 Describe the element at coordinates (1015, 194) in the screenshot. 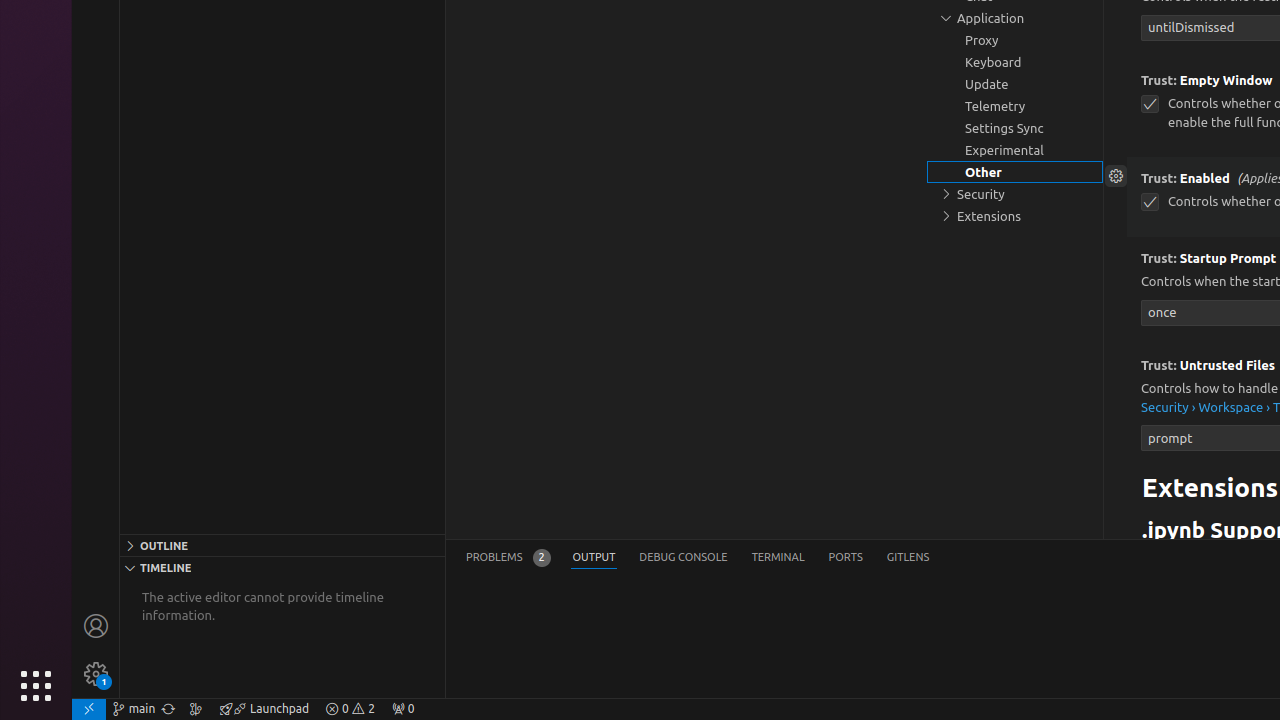

I see `Security, group` at that location.